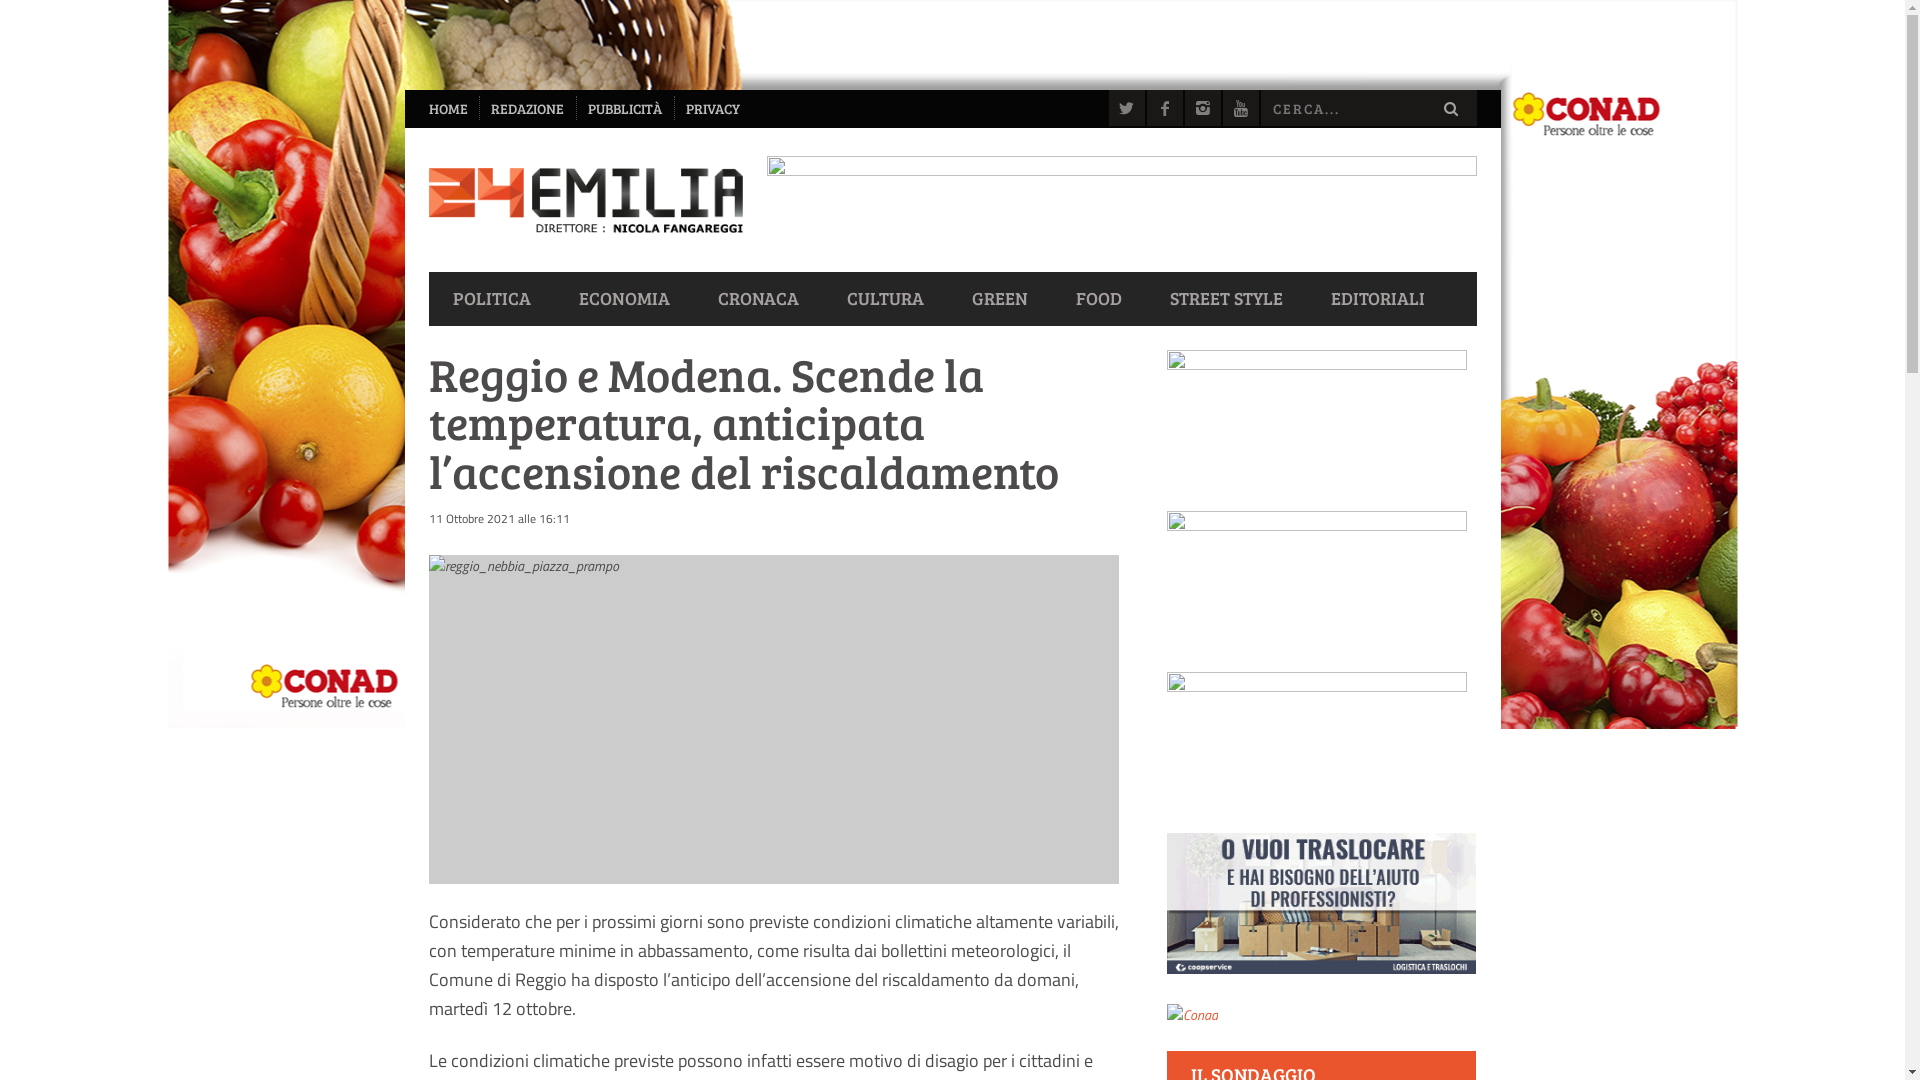 This screenshot has height=1080, width=1920. What do you see at coordinates (884, 298) in the screenshot?
I see `CULTURA` at bounding box center [884, 298].